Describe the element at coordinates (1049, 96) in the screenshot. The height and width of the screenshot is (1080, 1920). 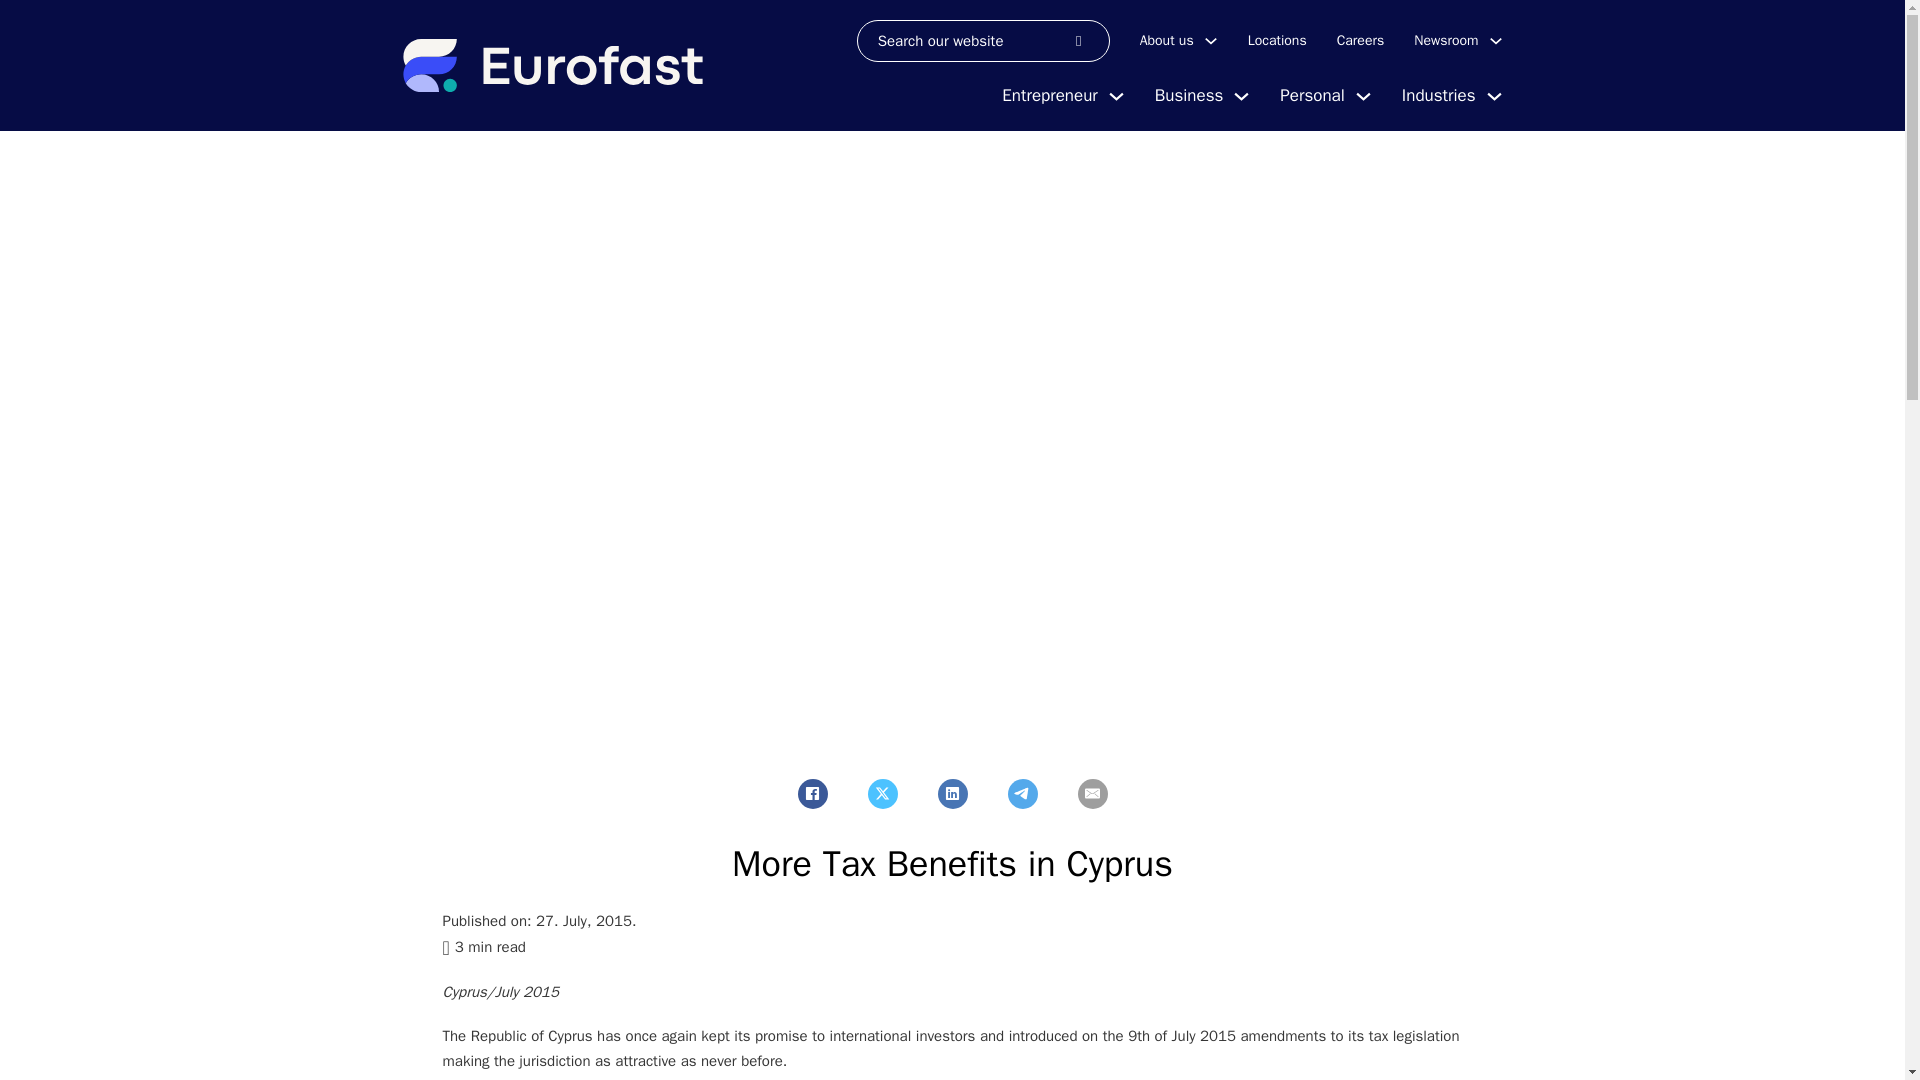
I see `Entrepreneur` at that location.